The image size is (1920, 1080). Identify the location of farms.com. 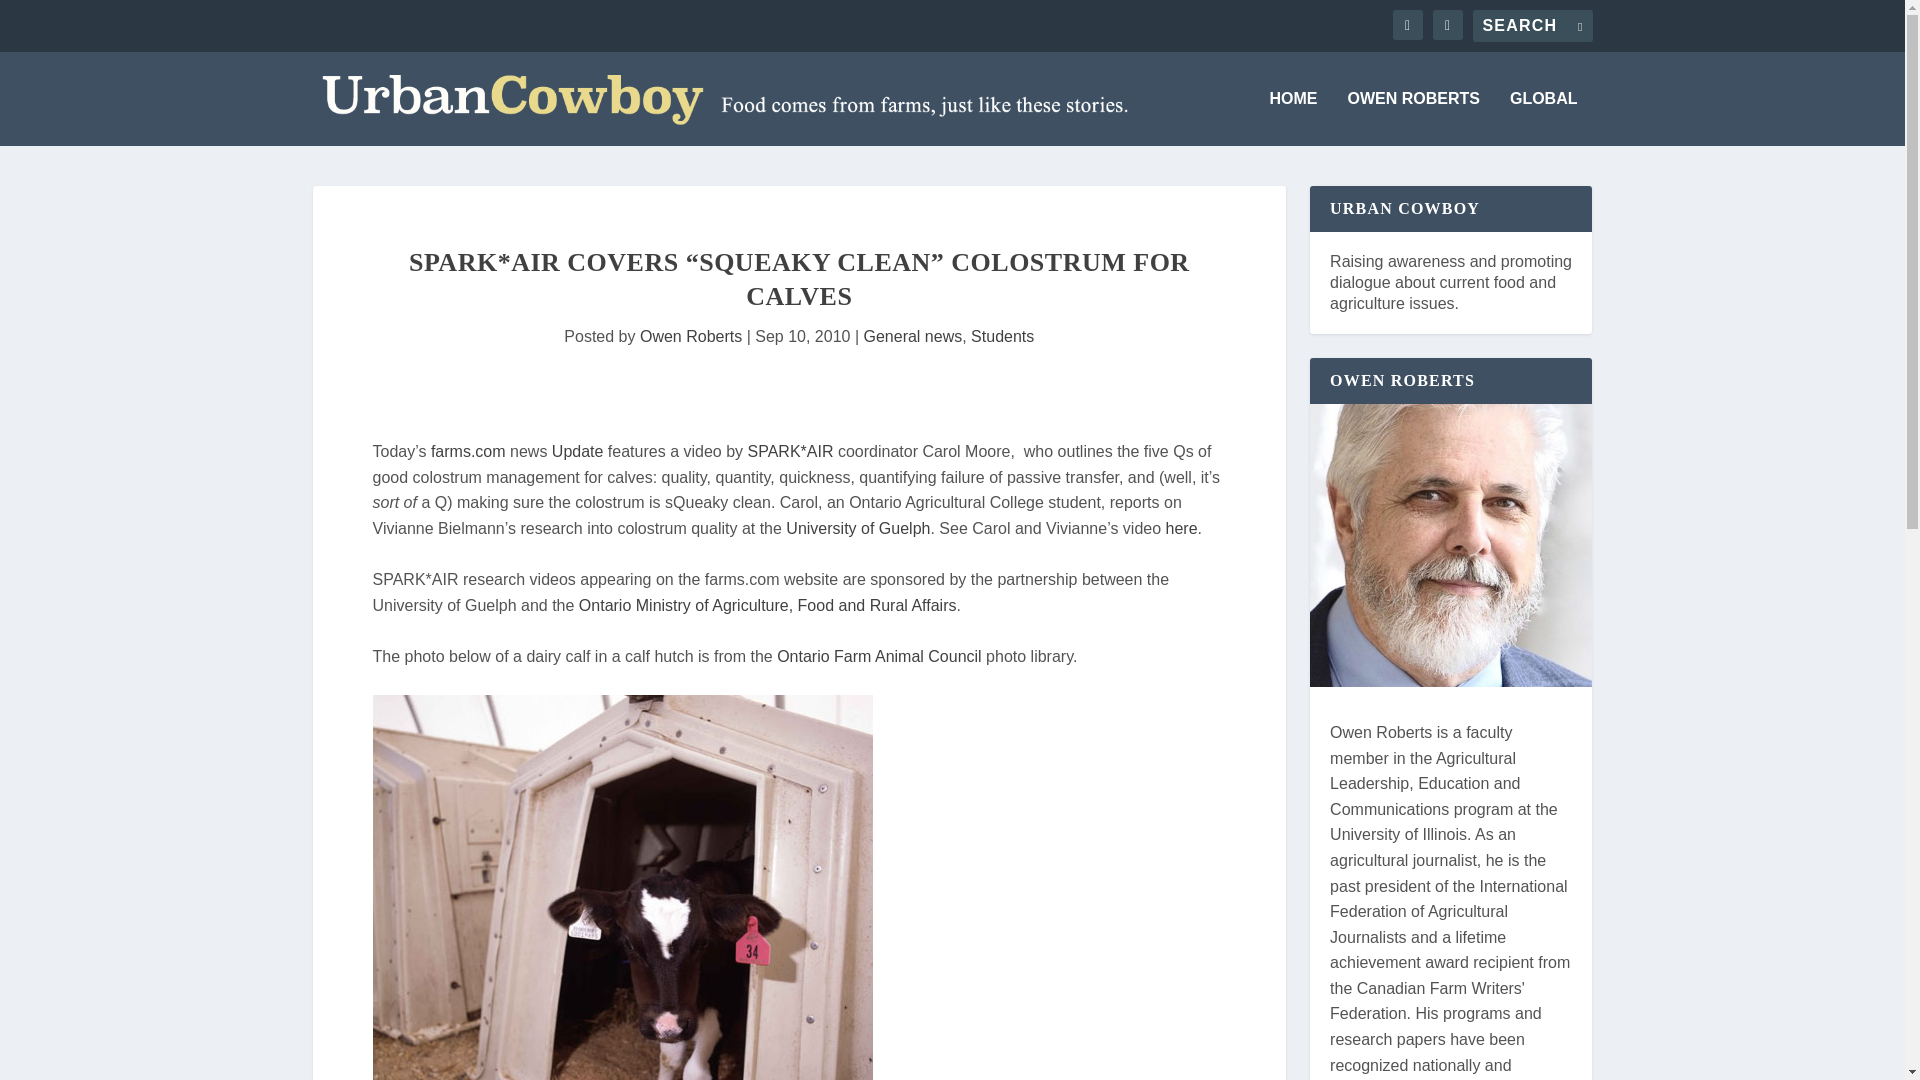
(468, 451).